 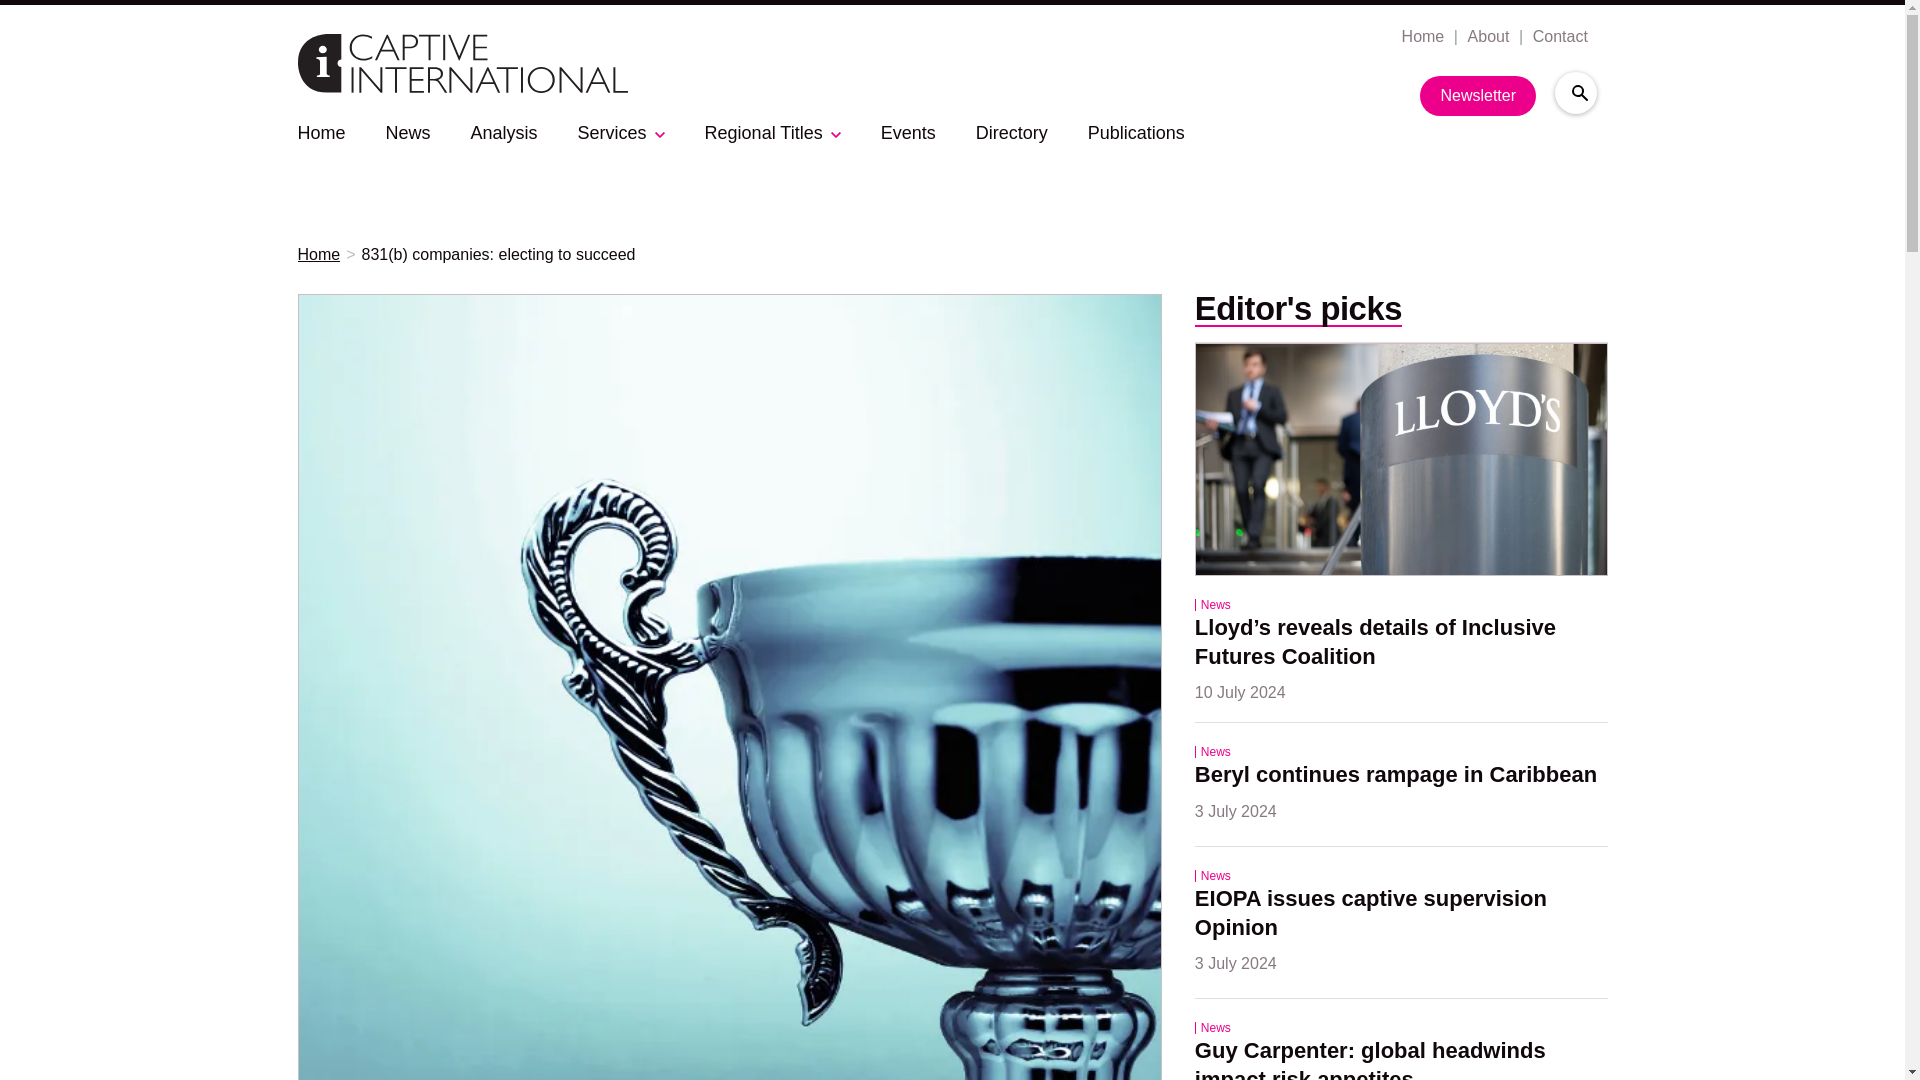 What do you see at coordinates (1374, 914) in the screenshot?
I see `EIOPA issues captive supervision Opinion` at bounding box center [1374, 914].